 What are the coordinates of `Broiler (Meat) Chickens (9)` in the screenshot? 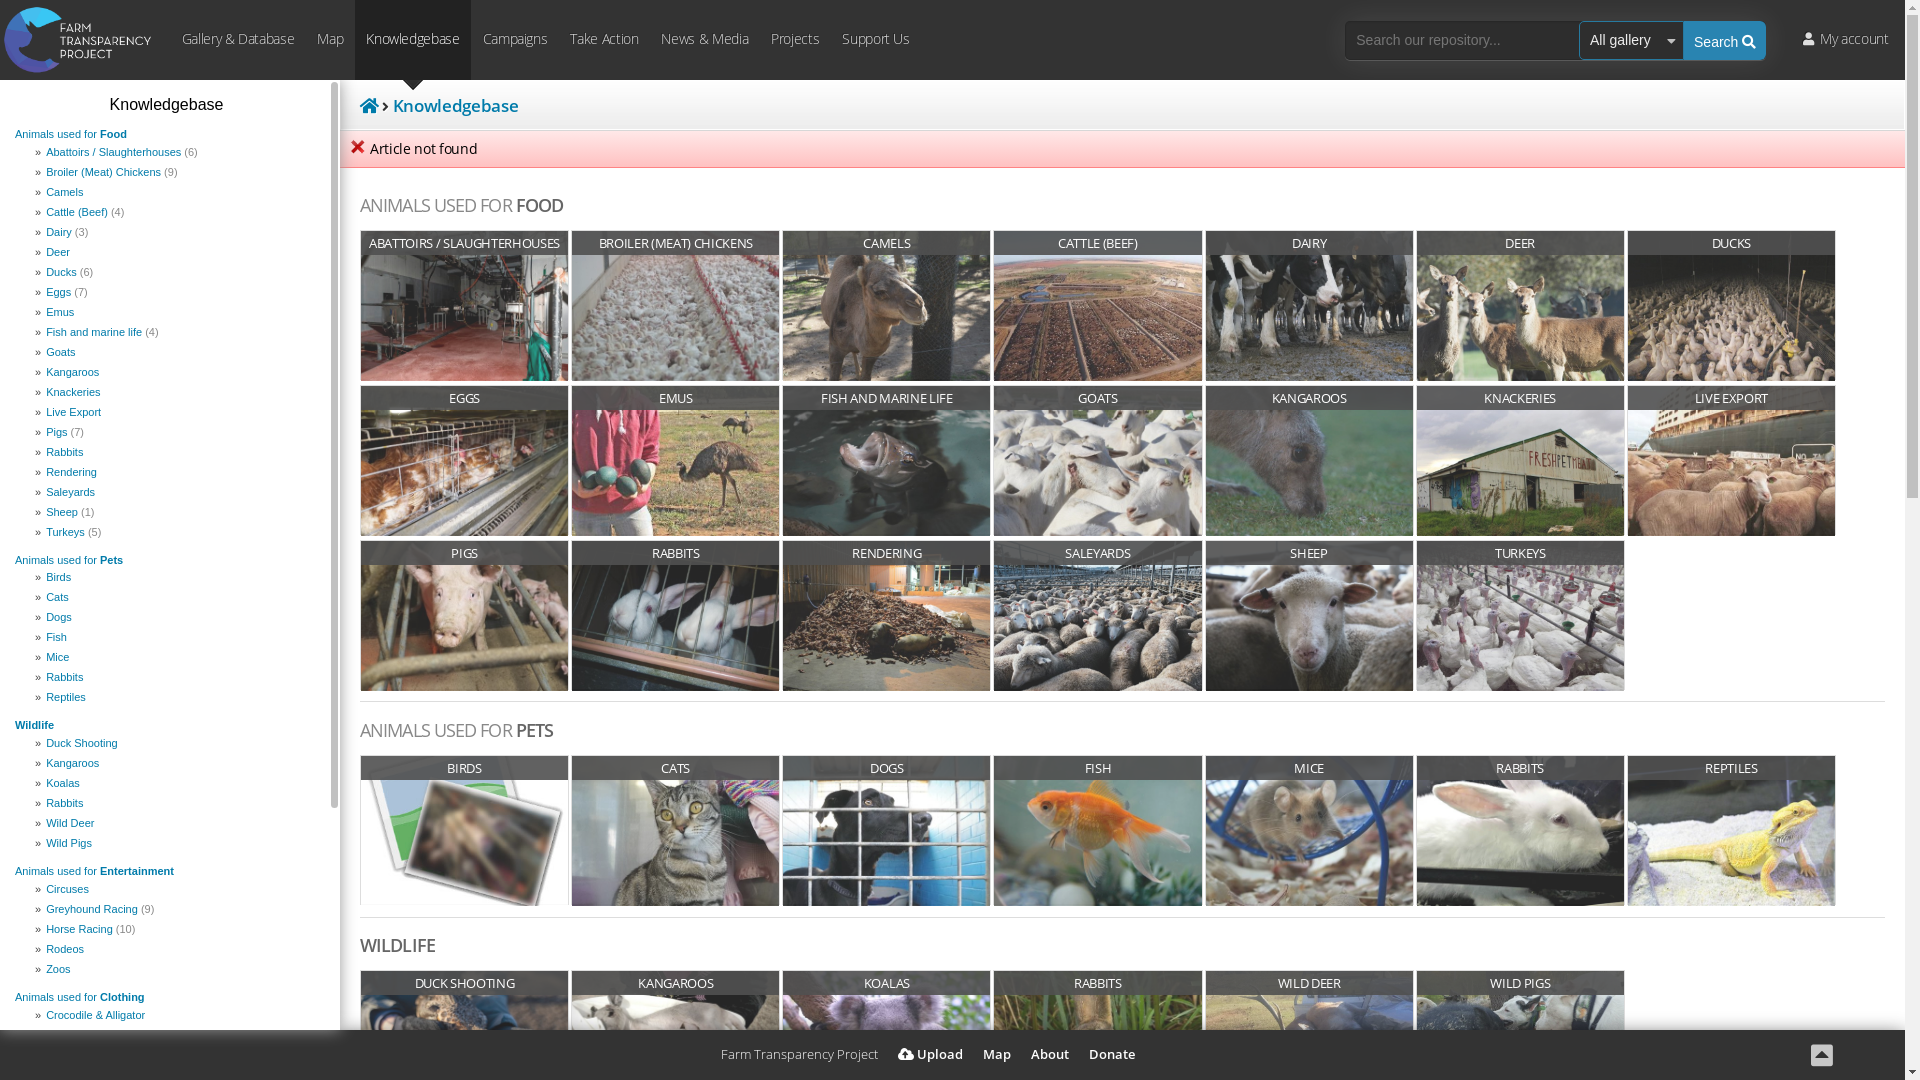 It's located at (178, 172).